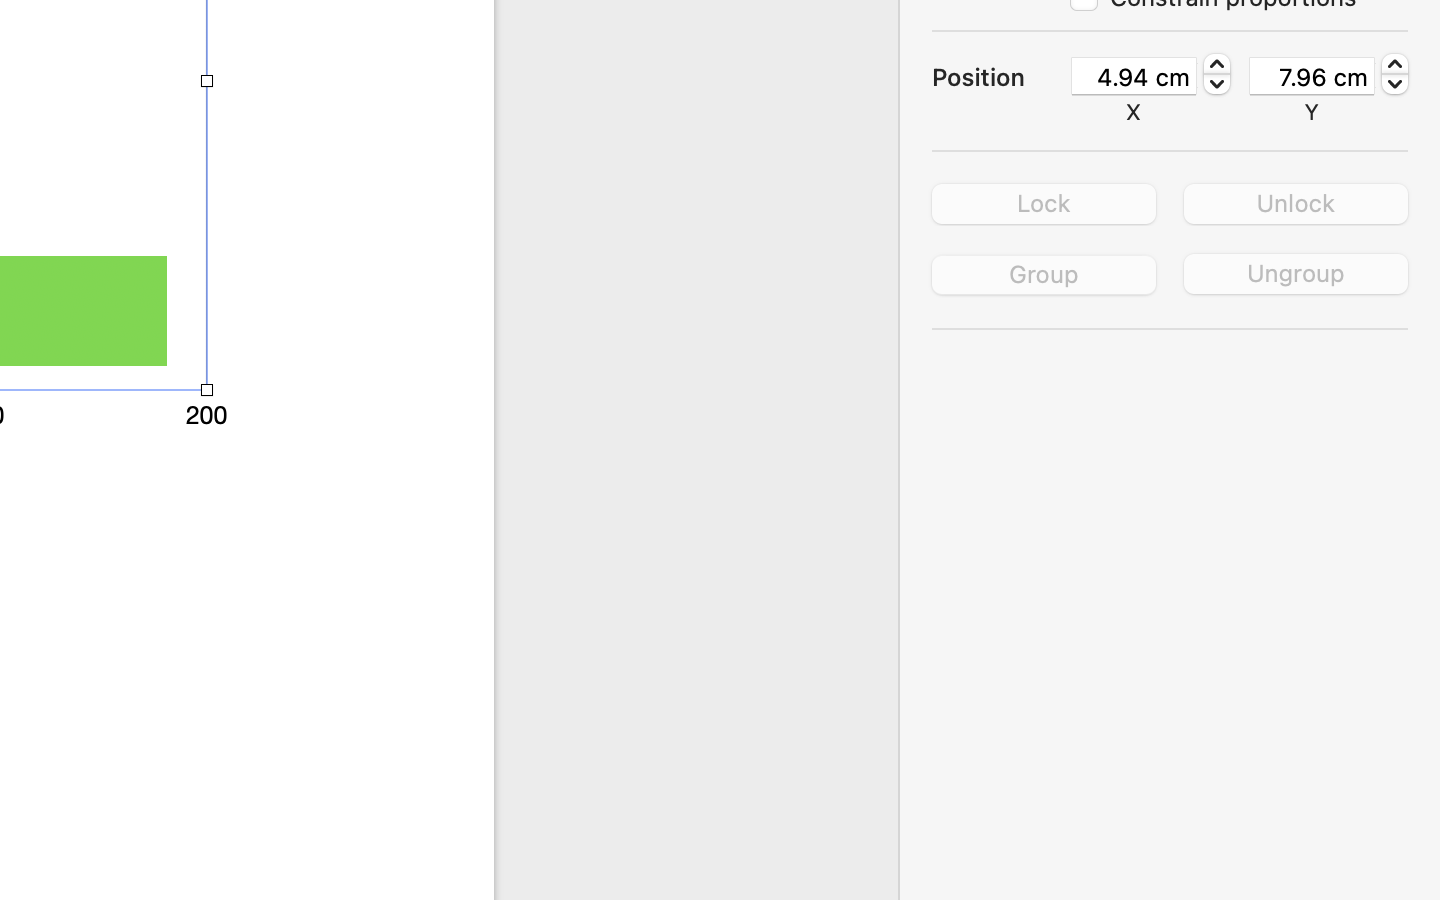 This screenshot has height=900, width=1440. I want to click on 7.96 cm, so click(1312, 76).